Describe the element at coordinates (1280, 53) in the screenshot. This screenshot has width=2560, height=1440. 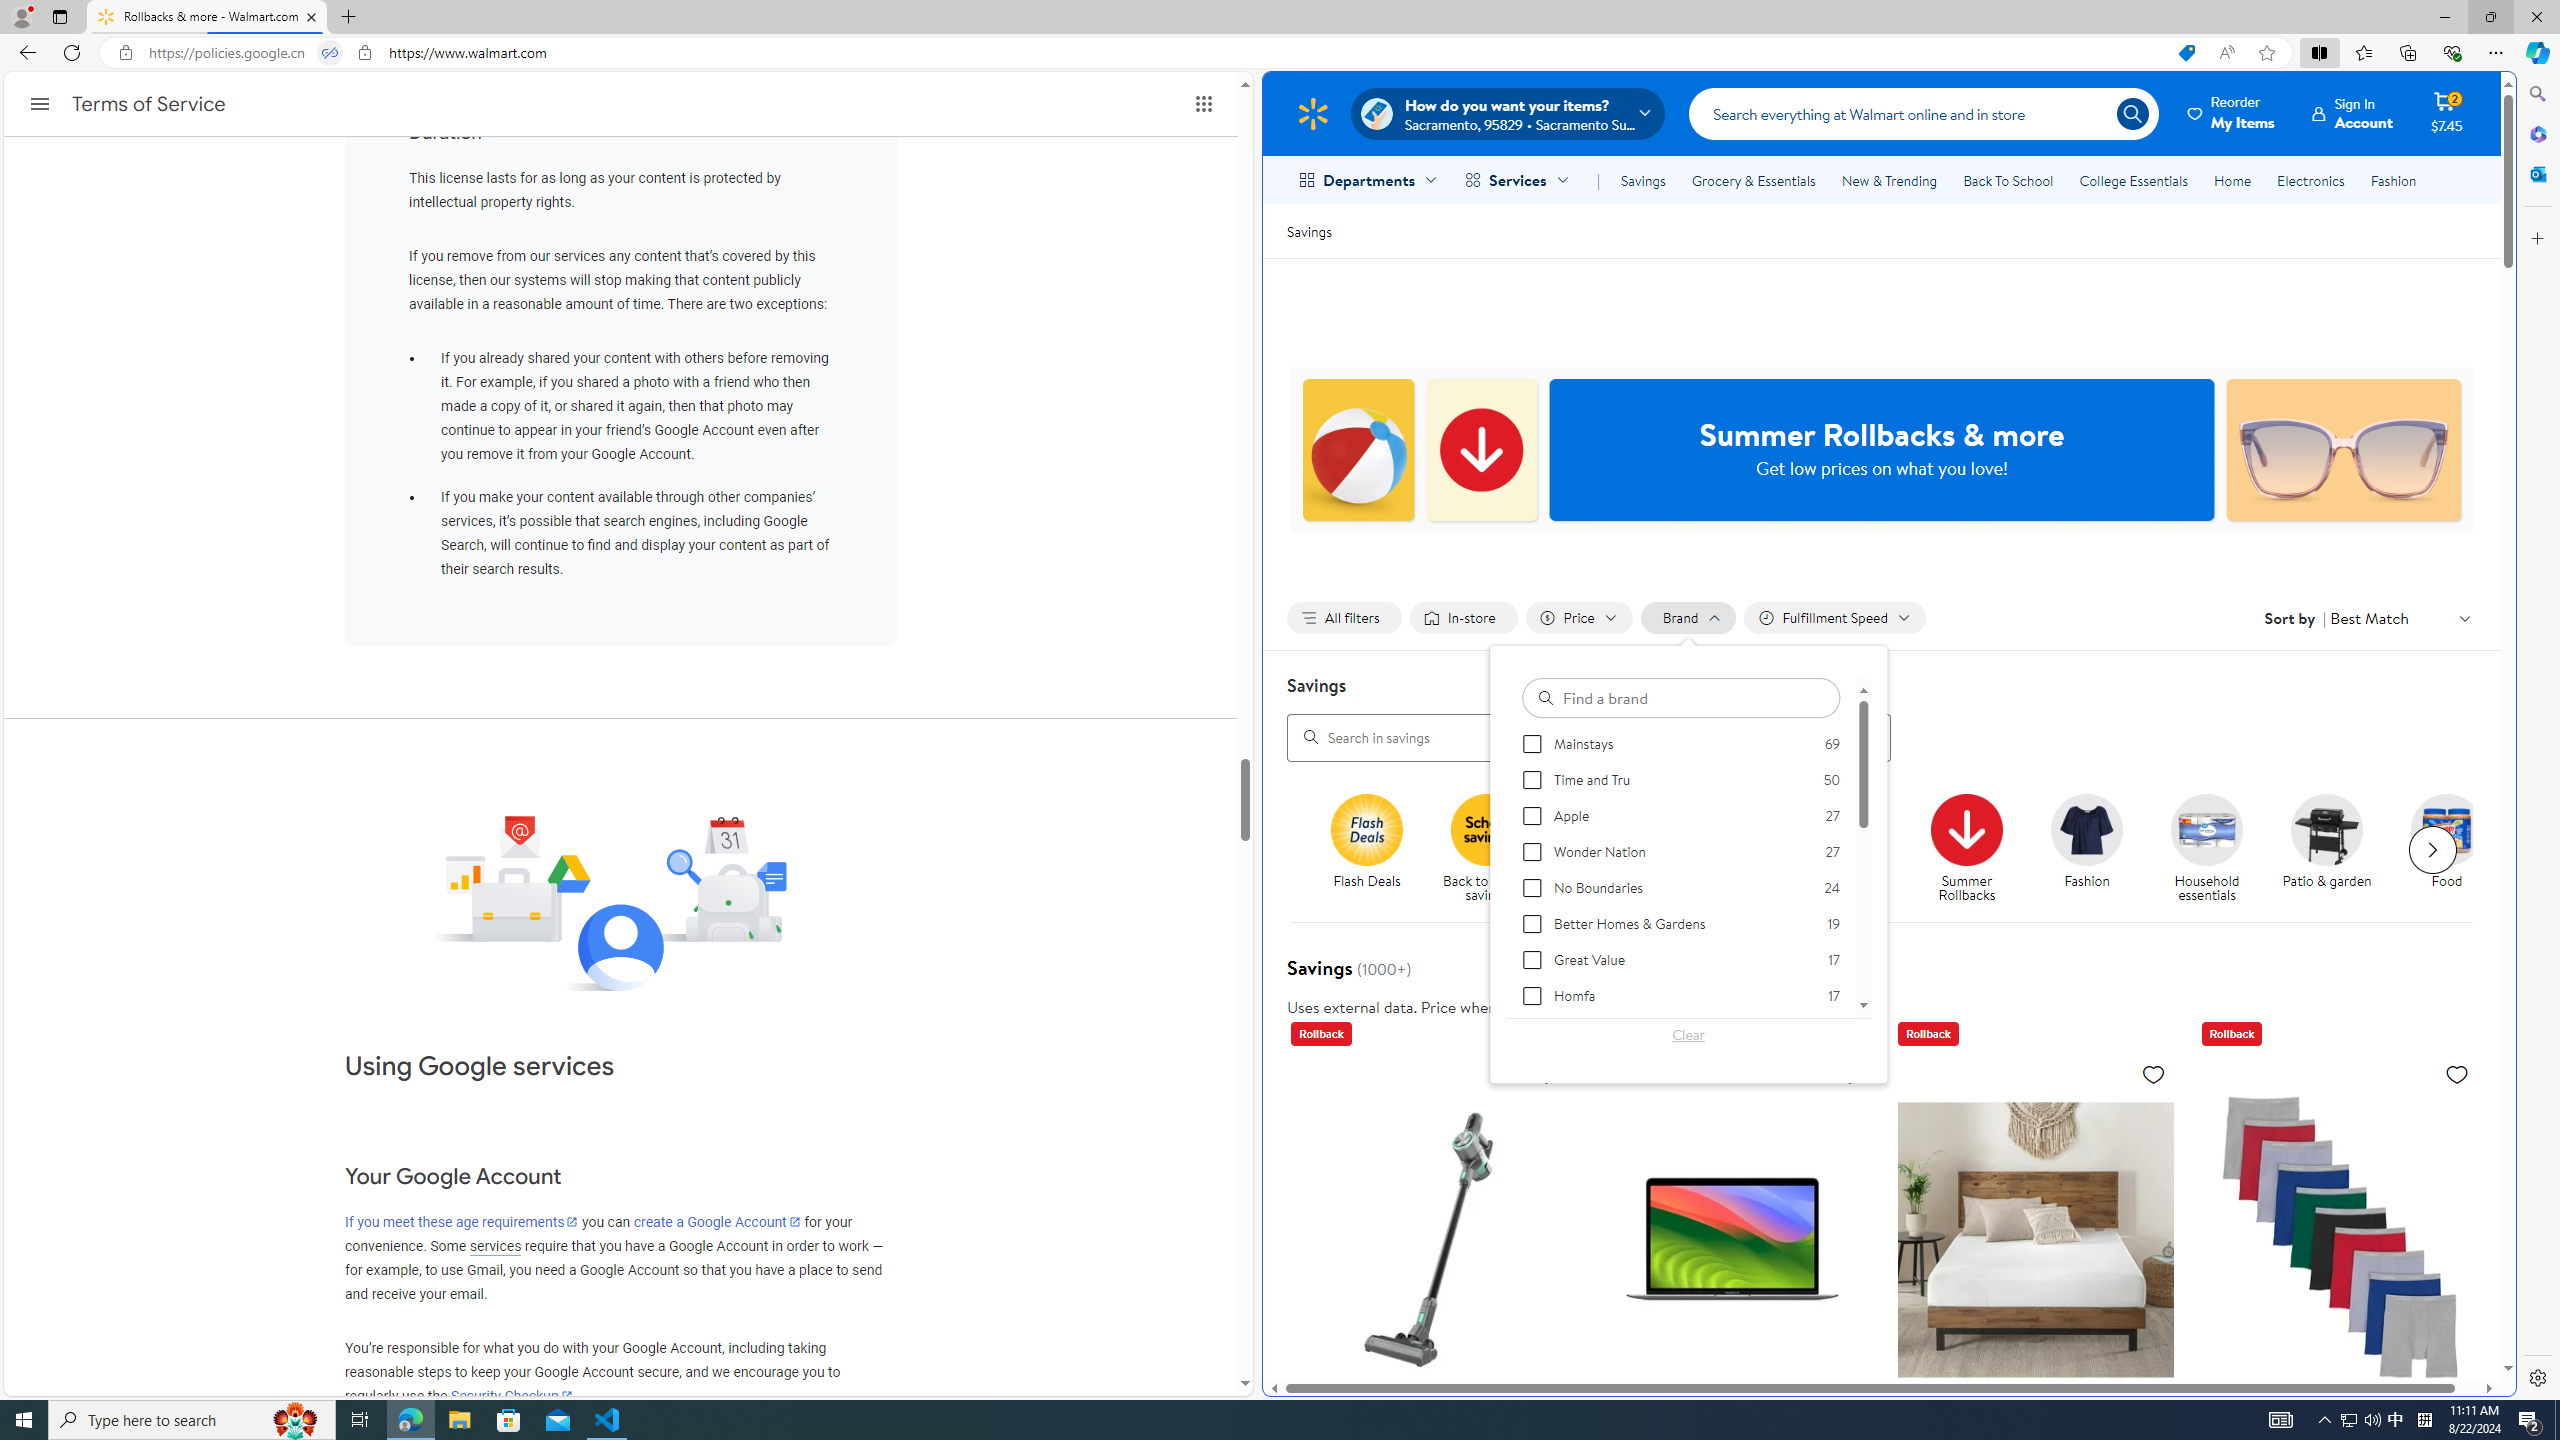
I see `App bar` at that location.